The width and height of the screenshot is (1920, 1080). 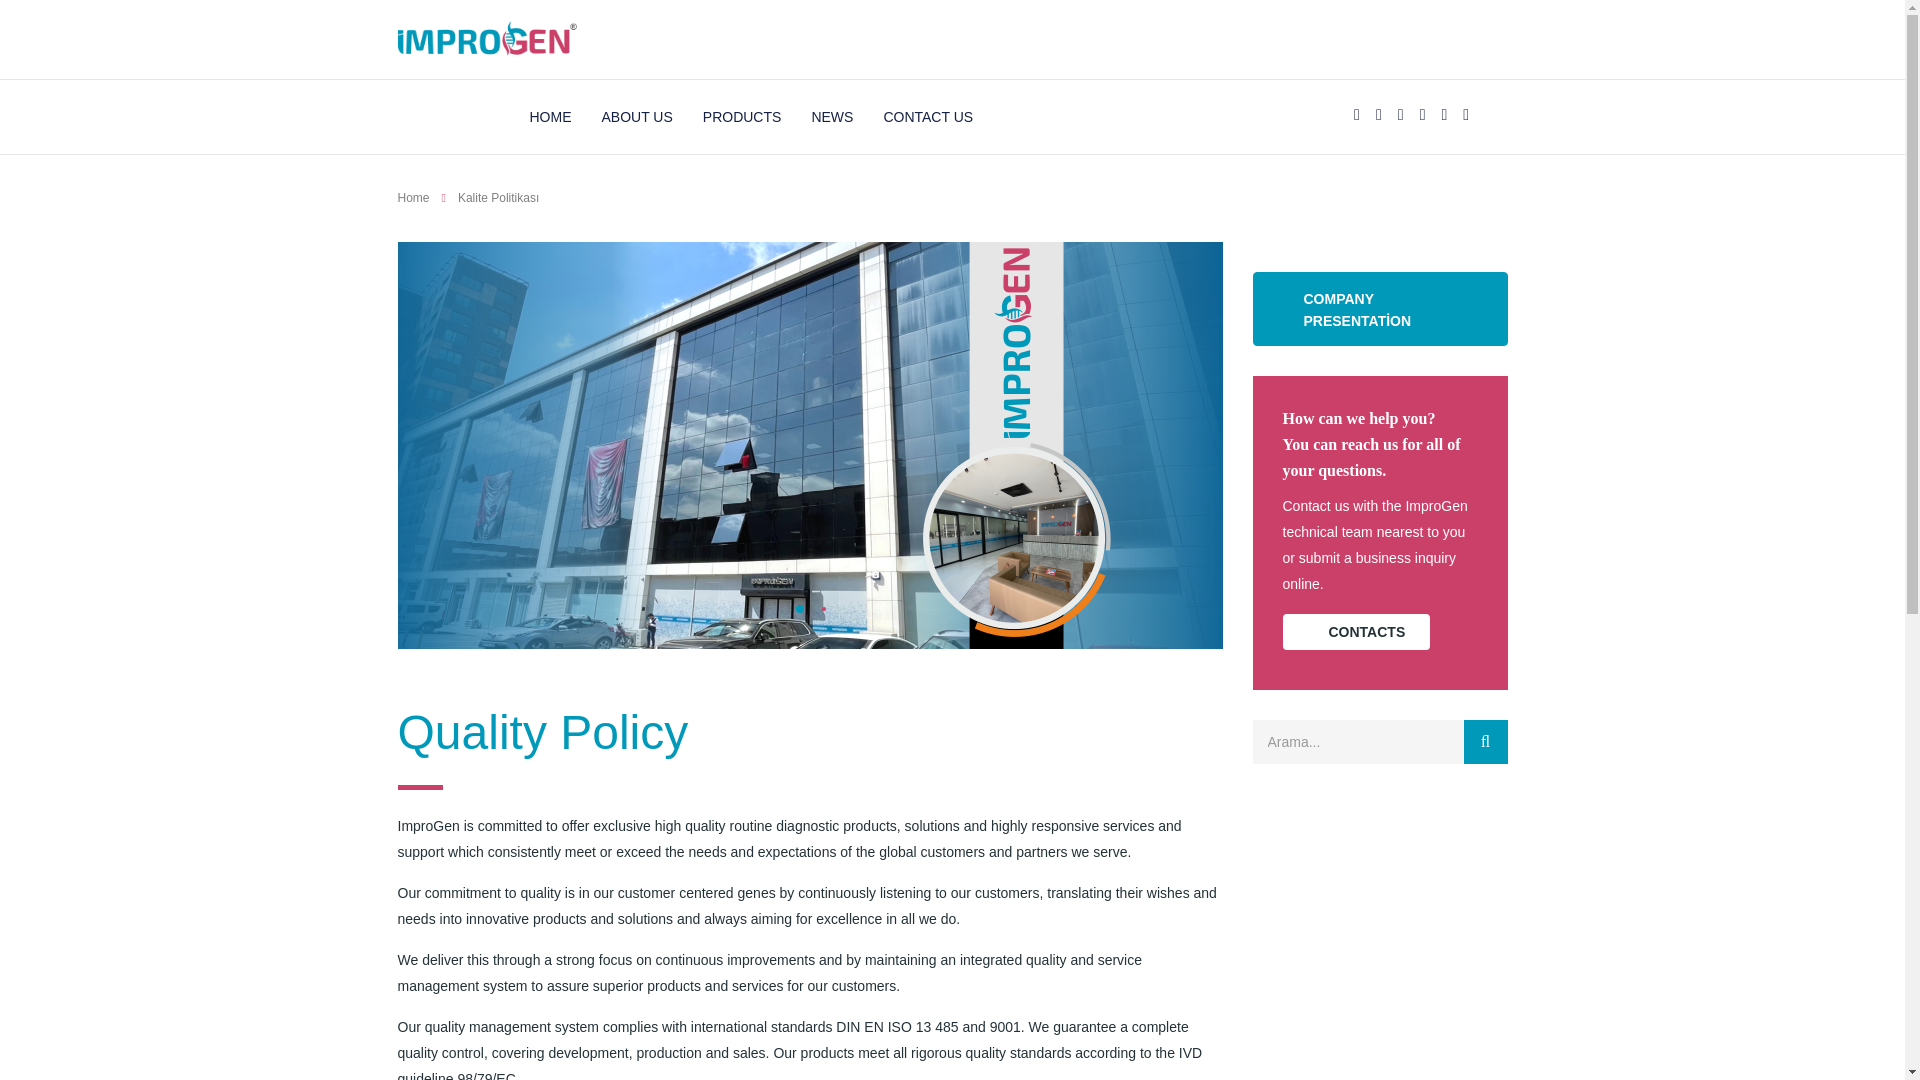 I want to click on CONTACTS, so click(x=1356, y=632).